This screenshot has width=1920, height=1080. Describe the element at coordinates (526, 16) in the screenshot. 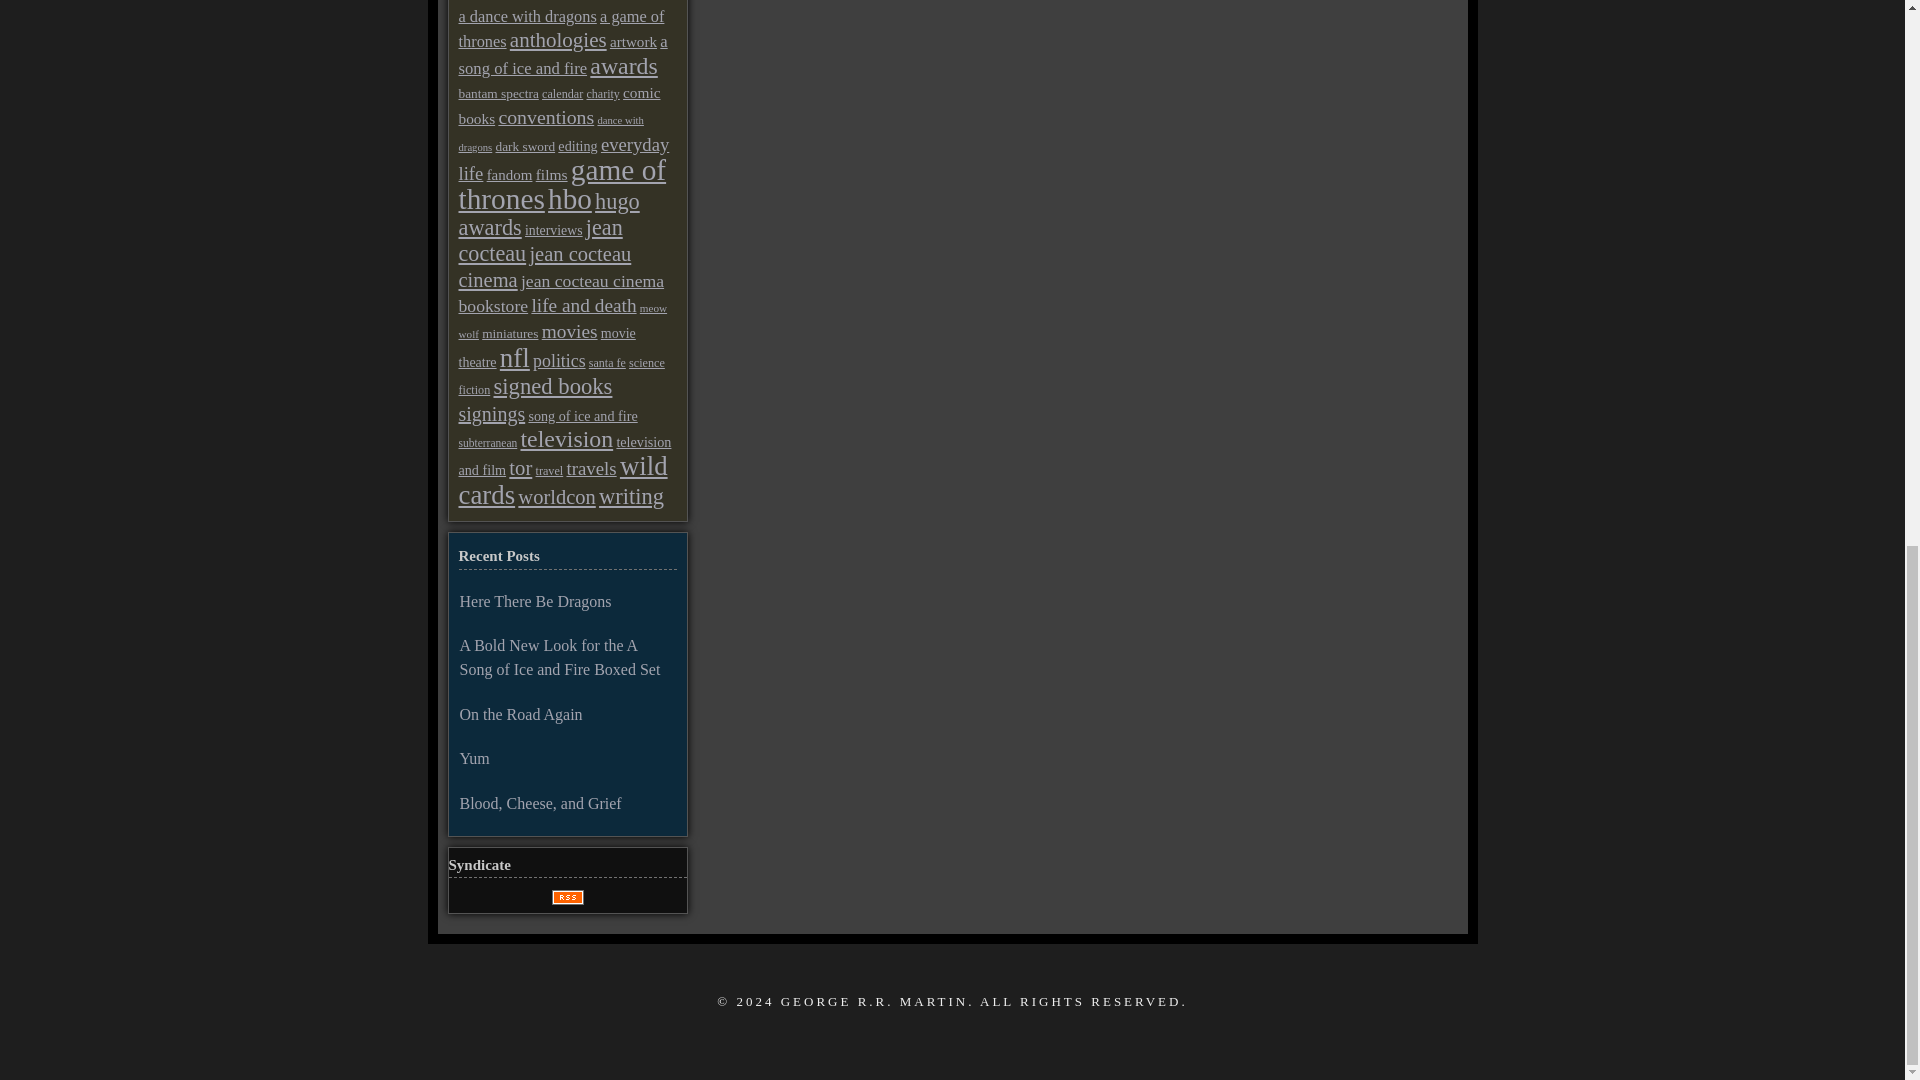

I see `a dance with dragons` at that location.